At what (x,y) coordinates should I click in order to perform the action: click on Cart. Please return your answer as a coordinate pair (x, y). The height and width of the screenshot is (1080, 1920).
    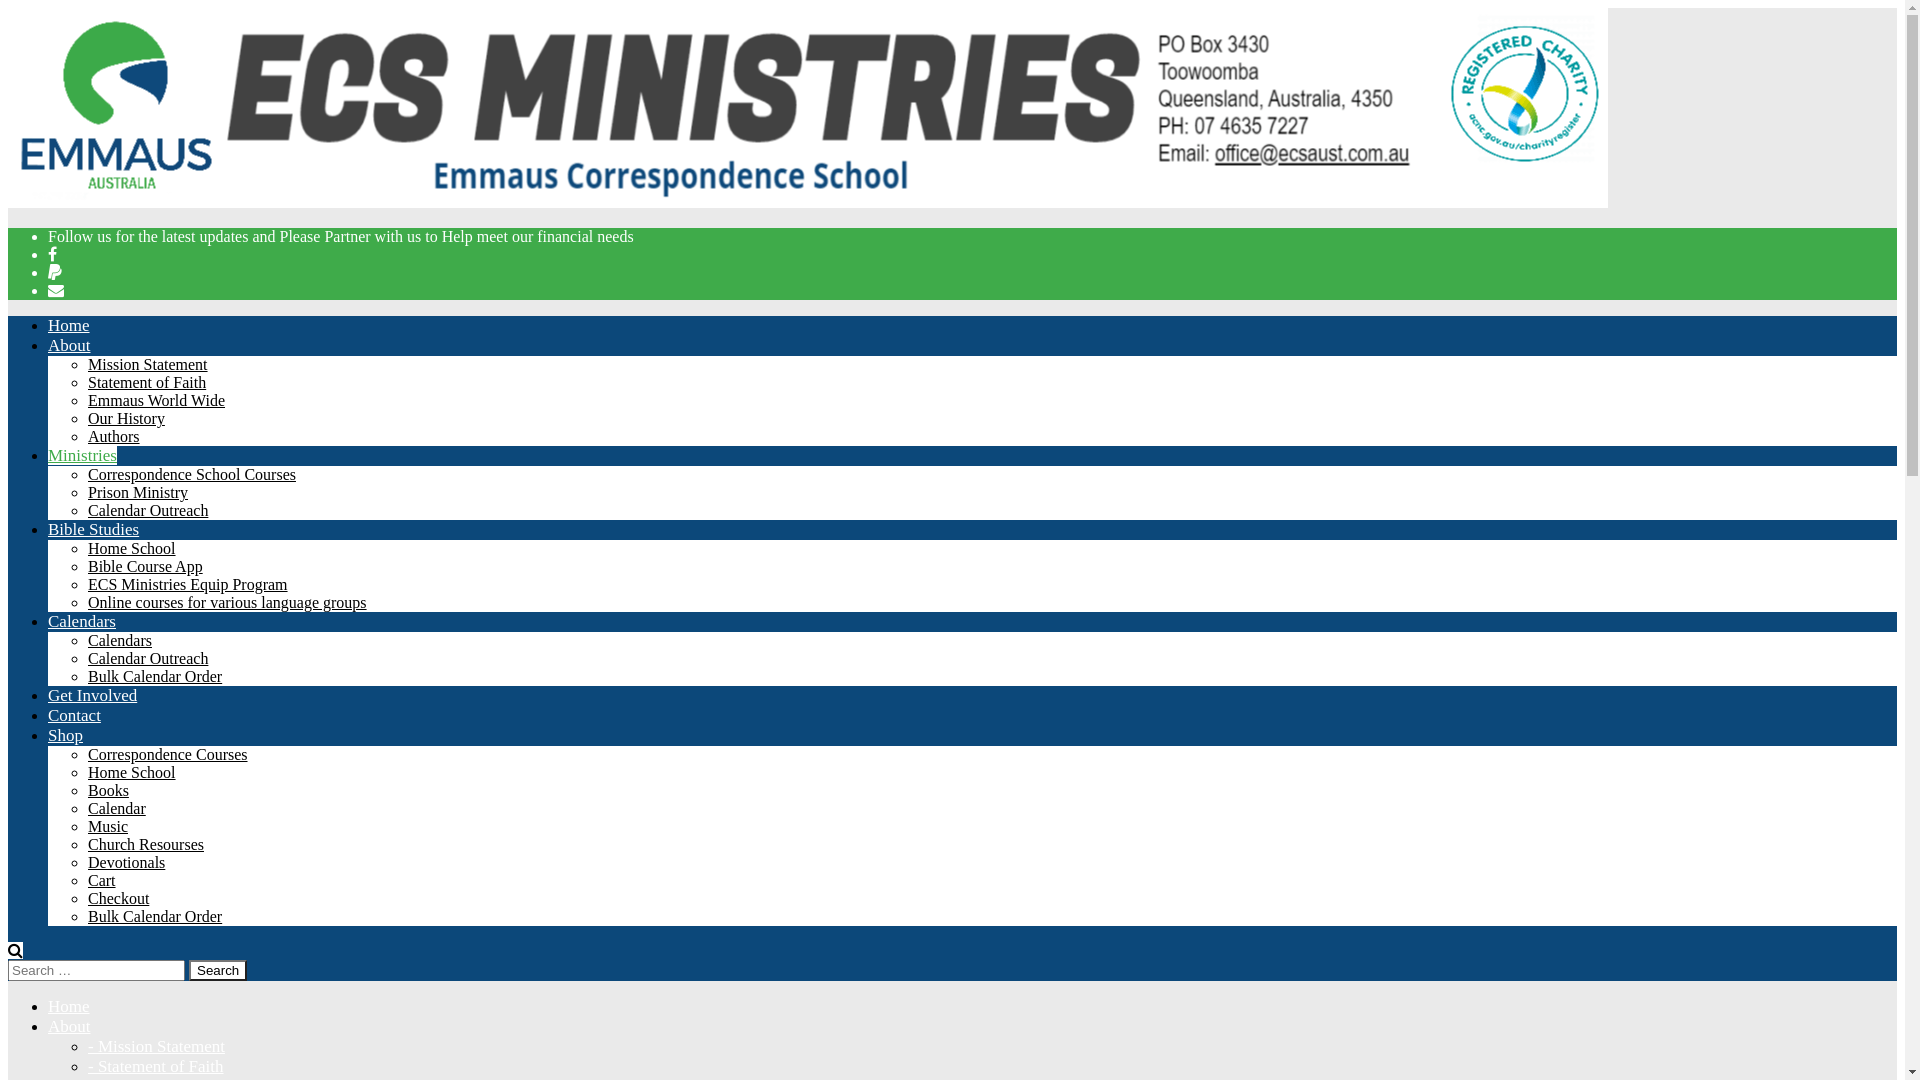
    Looking at the image, I should click on (102, 880).